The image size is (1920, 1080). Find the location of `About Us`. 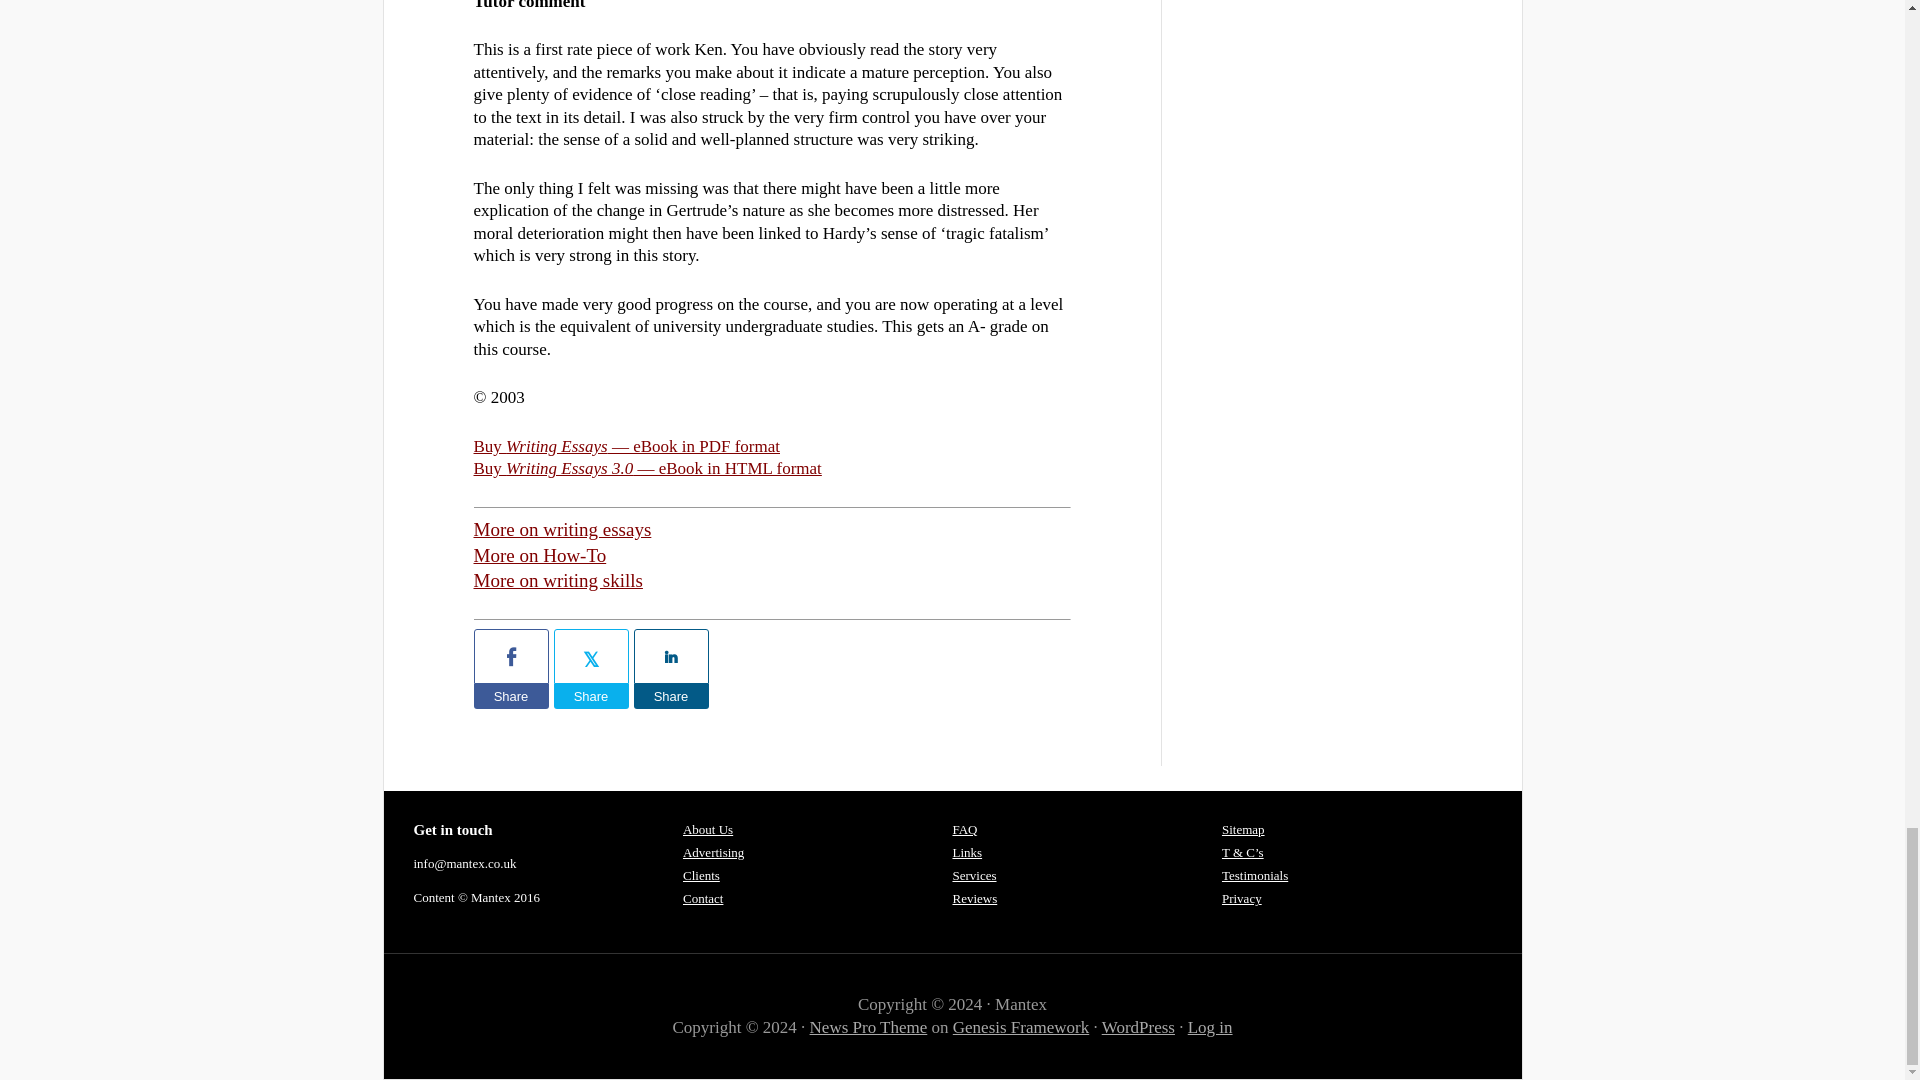

About Us is located at coordinates (708, 829).